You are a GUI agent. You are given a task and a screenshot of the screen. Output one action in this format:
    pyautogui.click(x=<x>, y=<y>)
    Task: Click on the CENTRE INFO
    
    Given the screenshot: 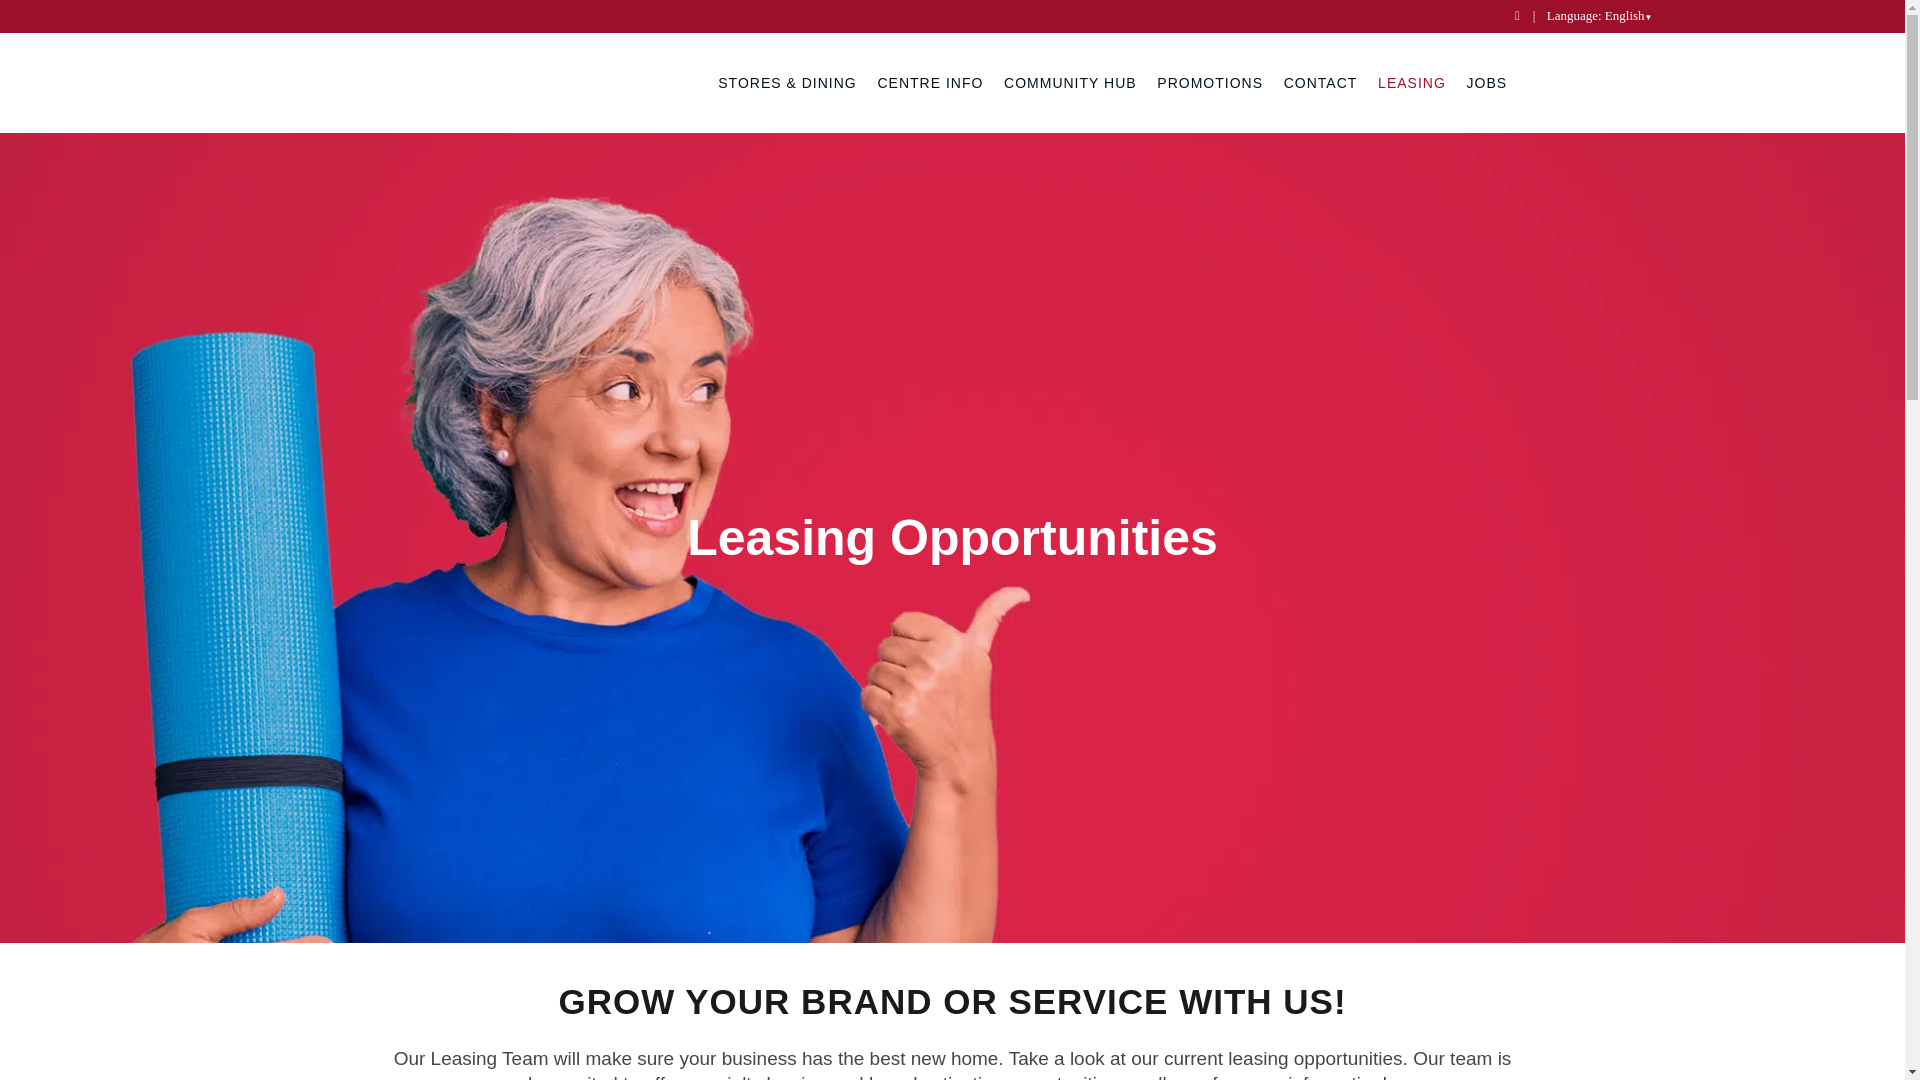 What is the action you would take?
    pyautogui.click(x=930, y=82)
    